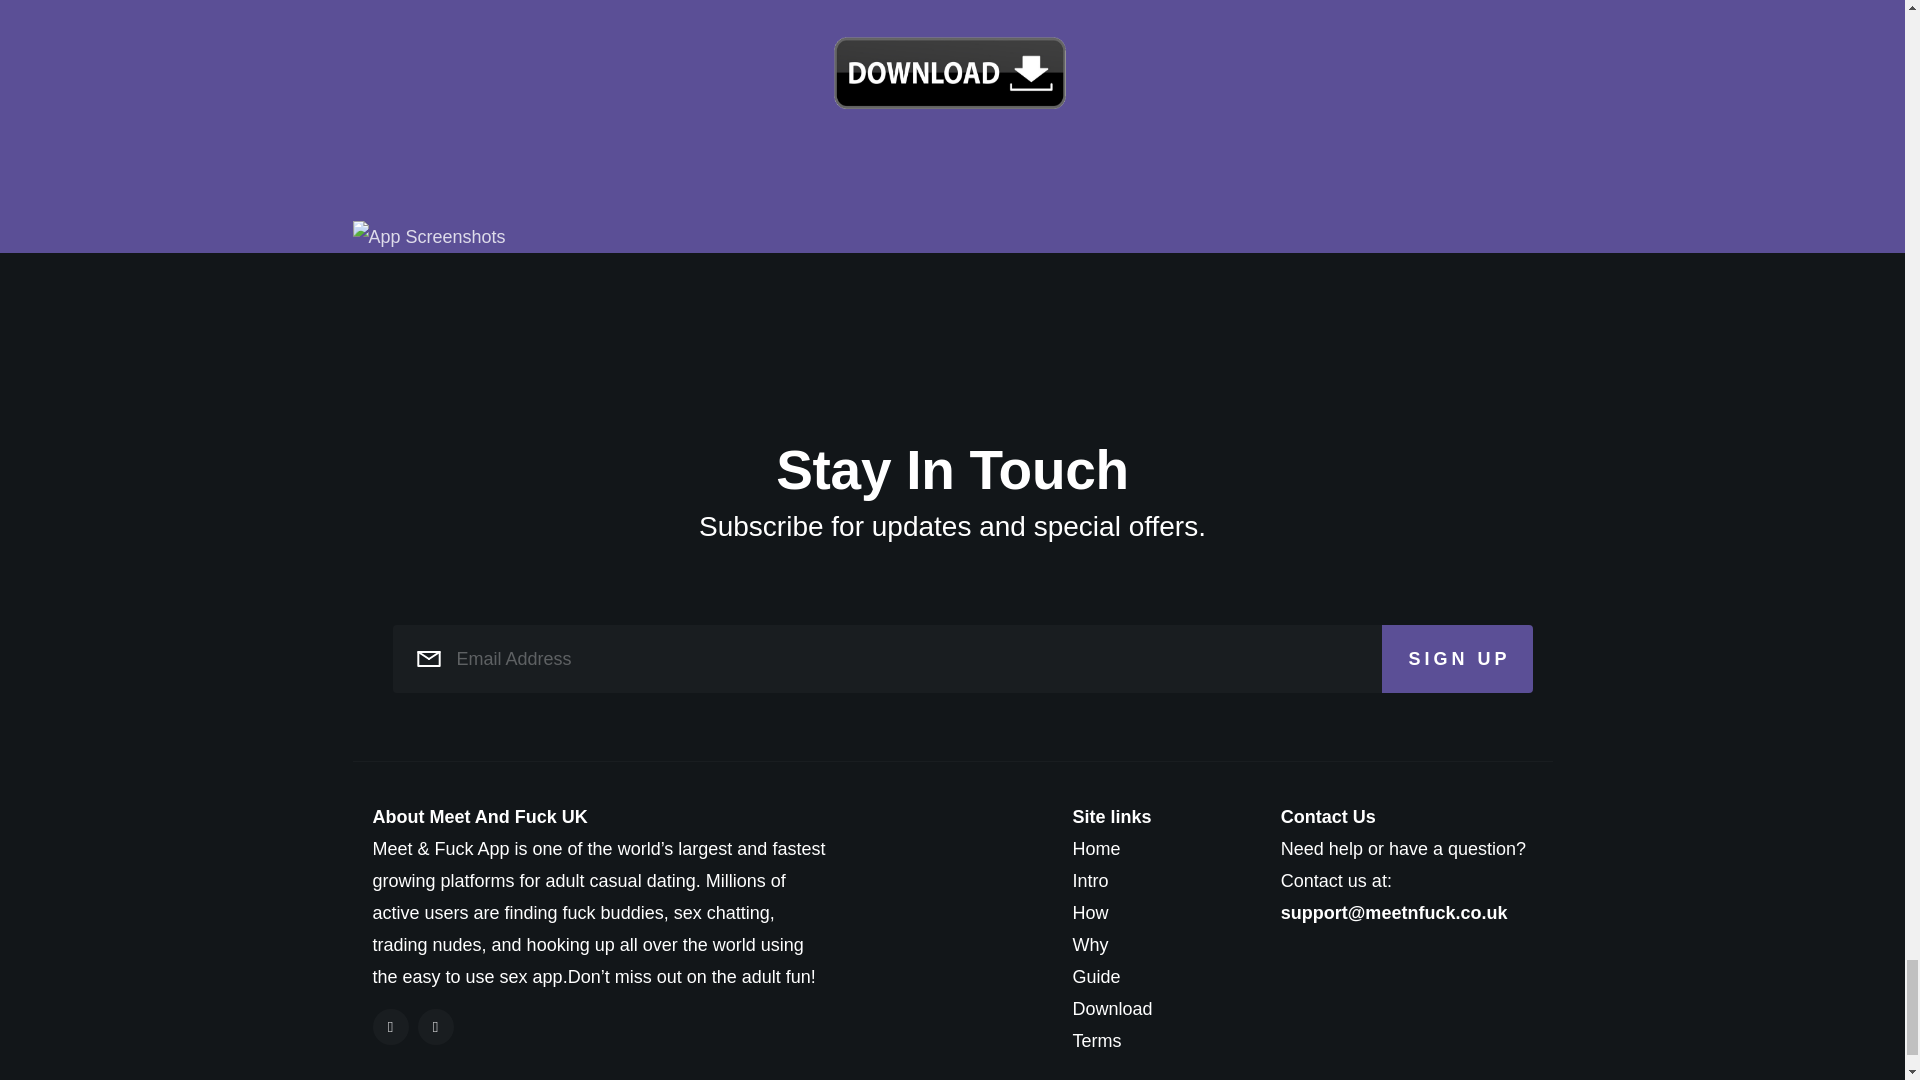 The height and width of the screenshot is (1080, 1920). What do you see at coordinates (1156, 881) in the screenshot?
I see `Intro` at bounding box center [1156, 881].